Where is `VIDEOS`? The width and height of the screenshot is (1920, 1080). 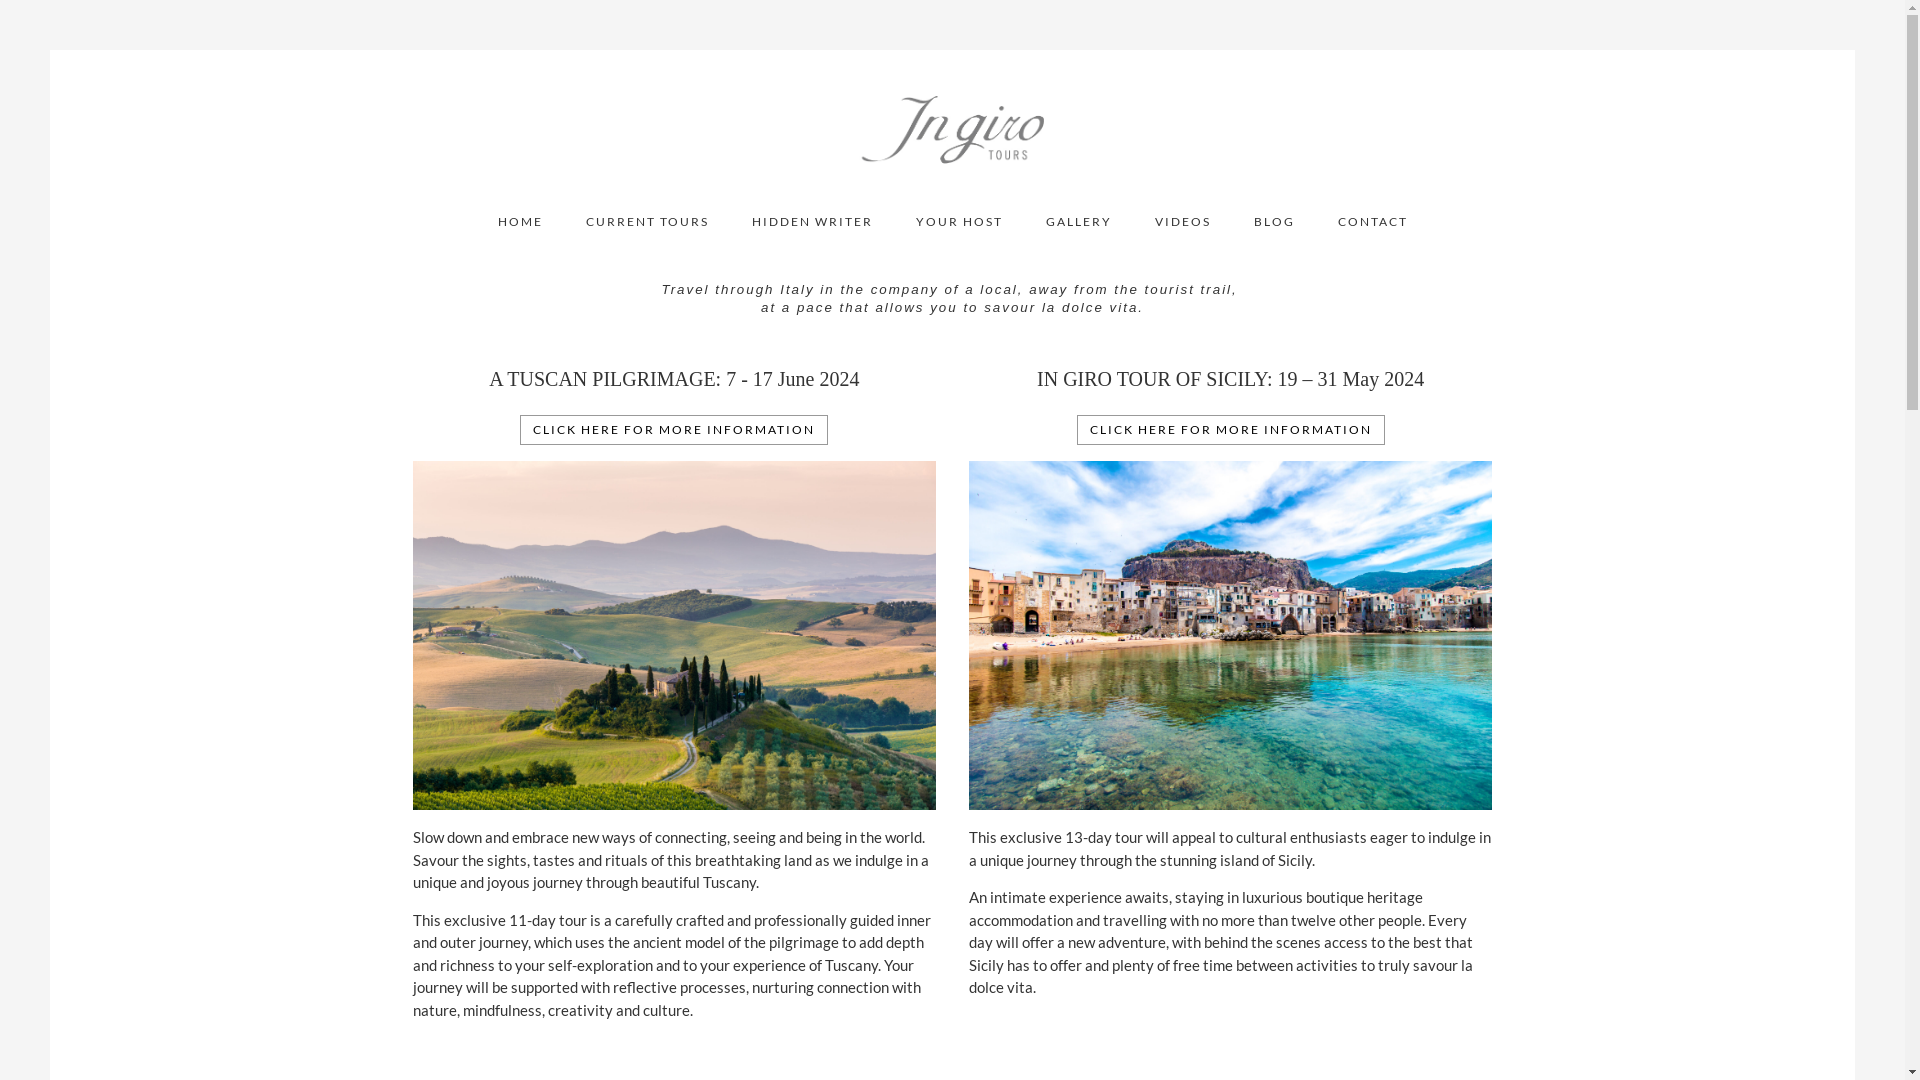 VIDEOS is located at coordinates (1182, 236).